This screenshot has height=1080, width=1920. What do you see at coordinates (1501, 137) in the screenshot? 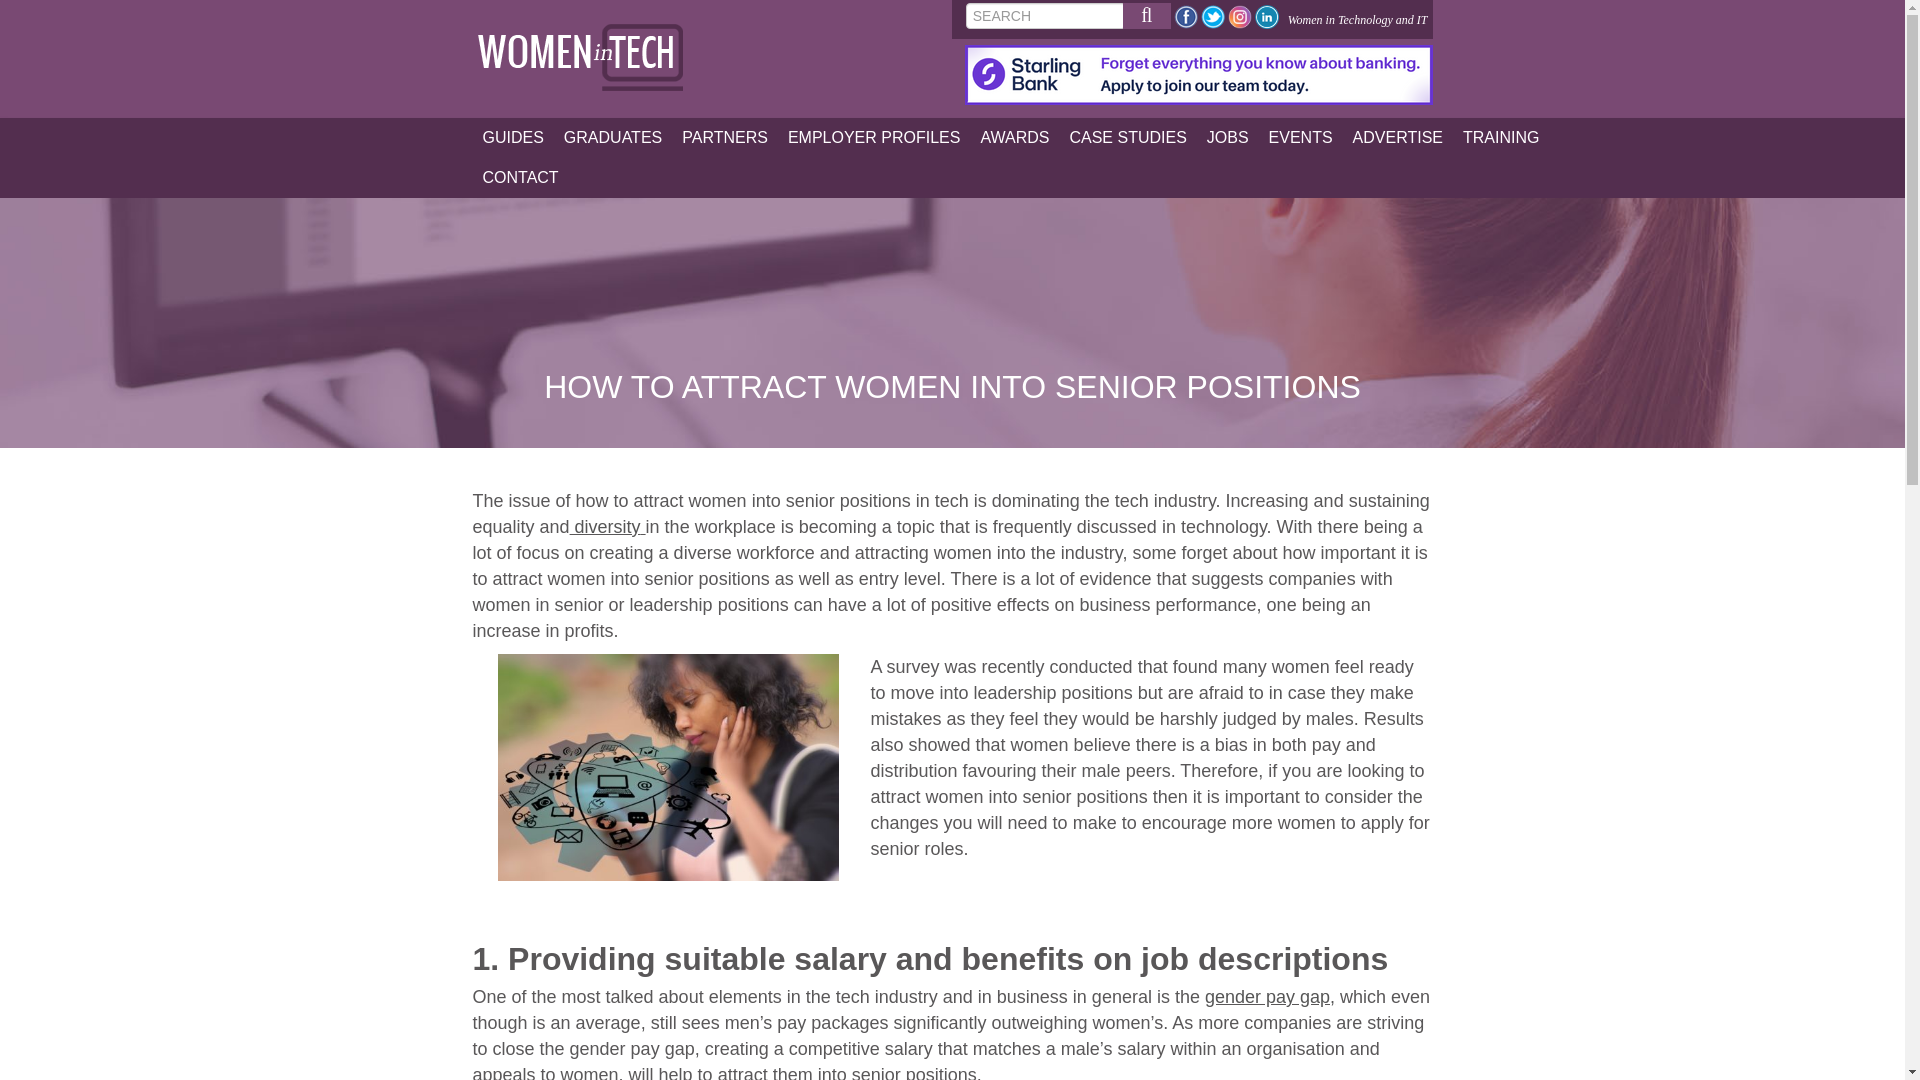
I see `TRAINING` at bounding box center [1501, 137].